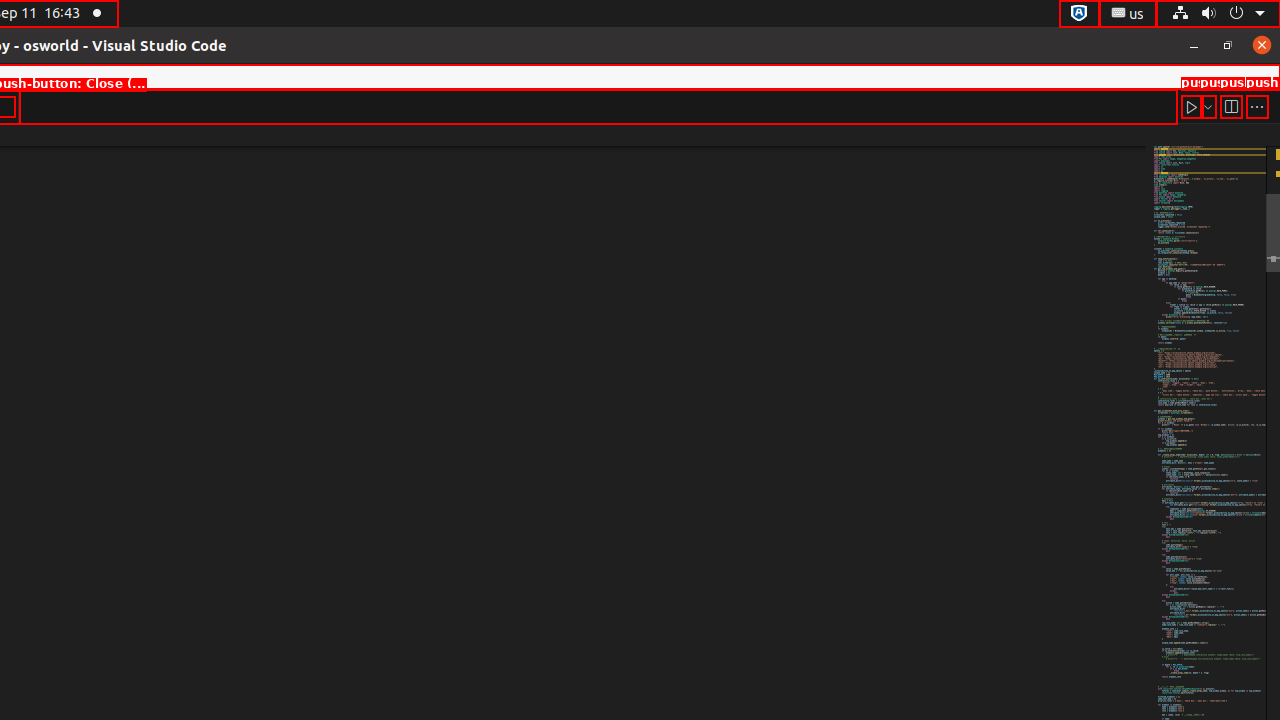 This screenshot has width=1280, height=720. Describe the element at coordinates (1208, 106) in the screenshot. I see `Run or Debug...` at that location.